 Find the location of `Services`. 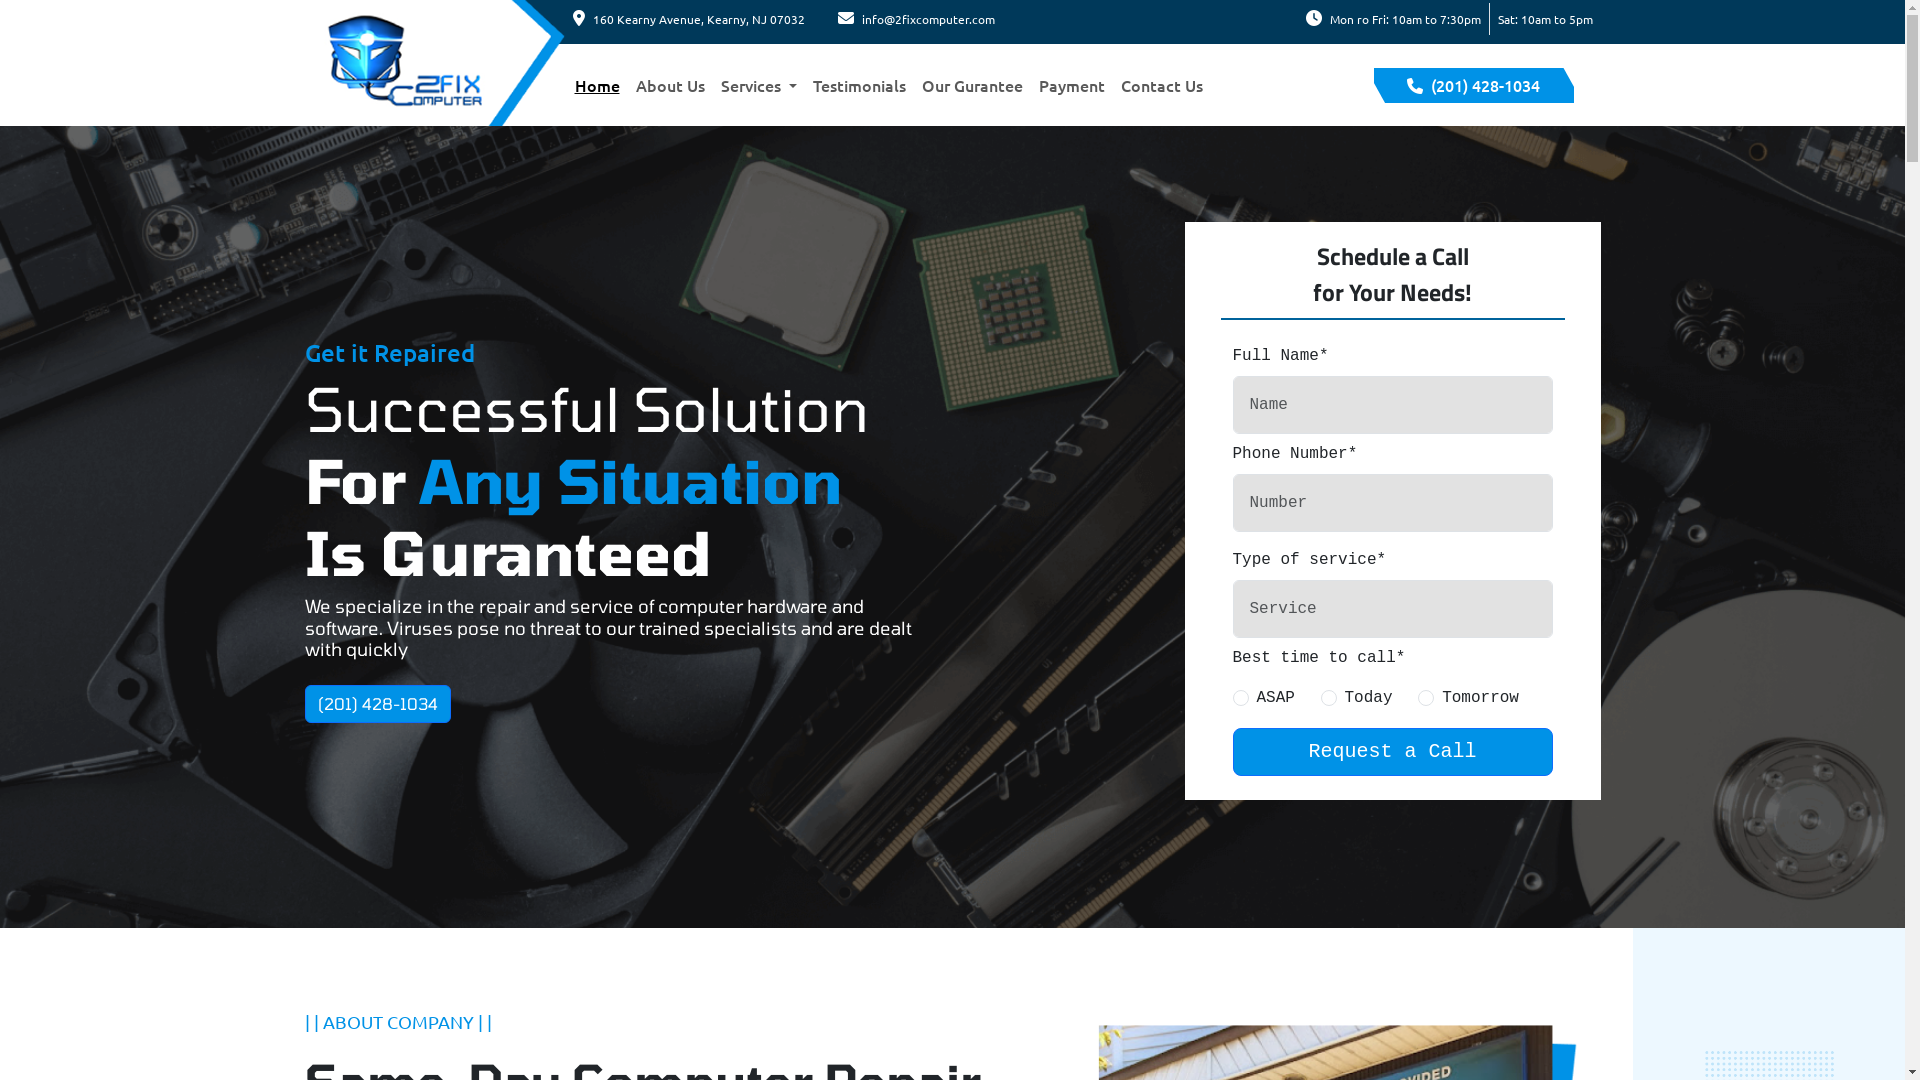

Services is located at coordinates (758, 85).